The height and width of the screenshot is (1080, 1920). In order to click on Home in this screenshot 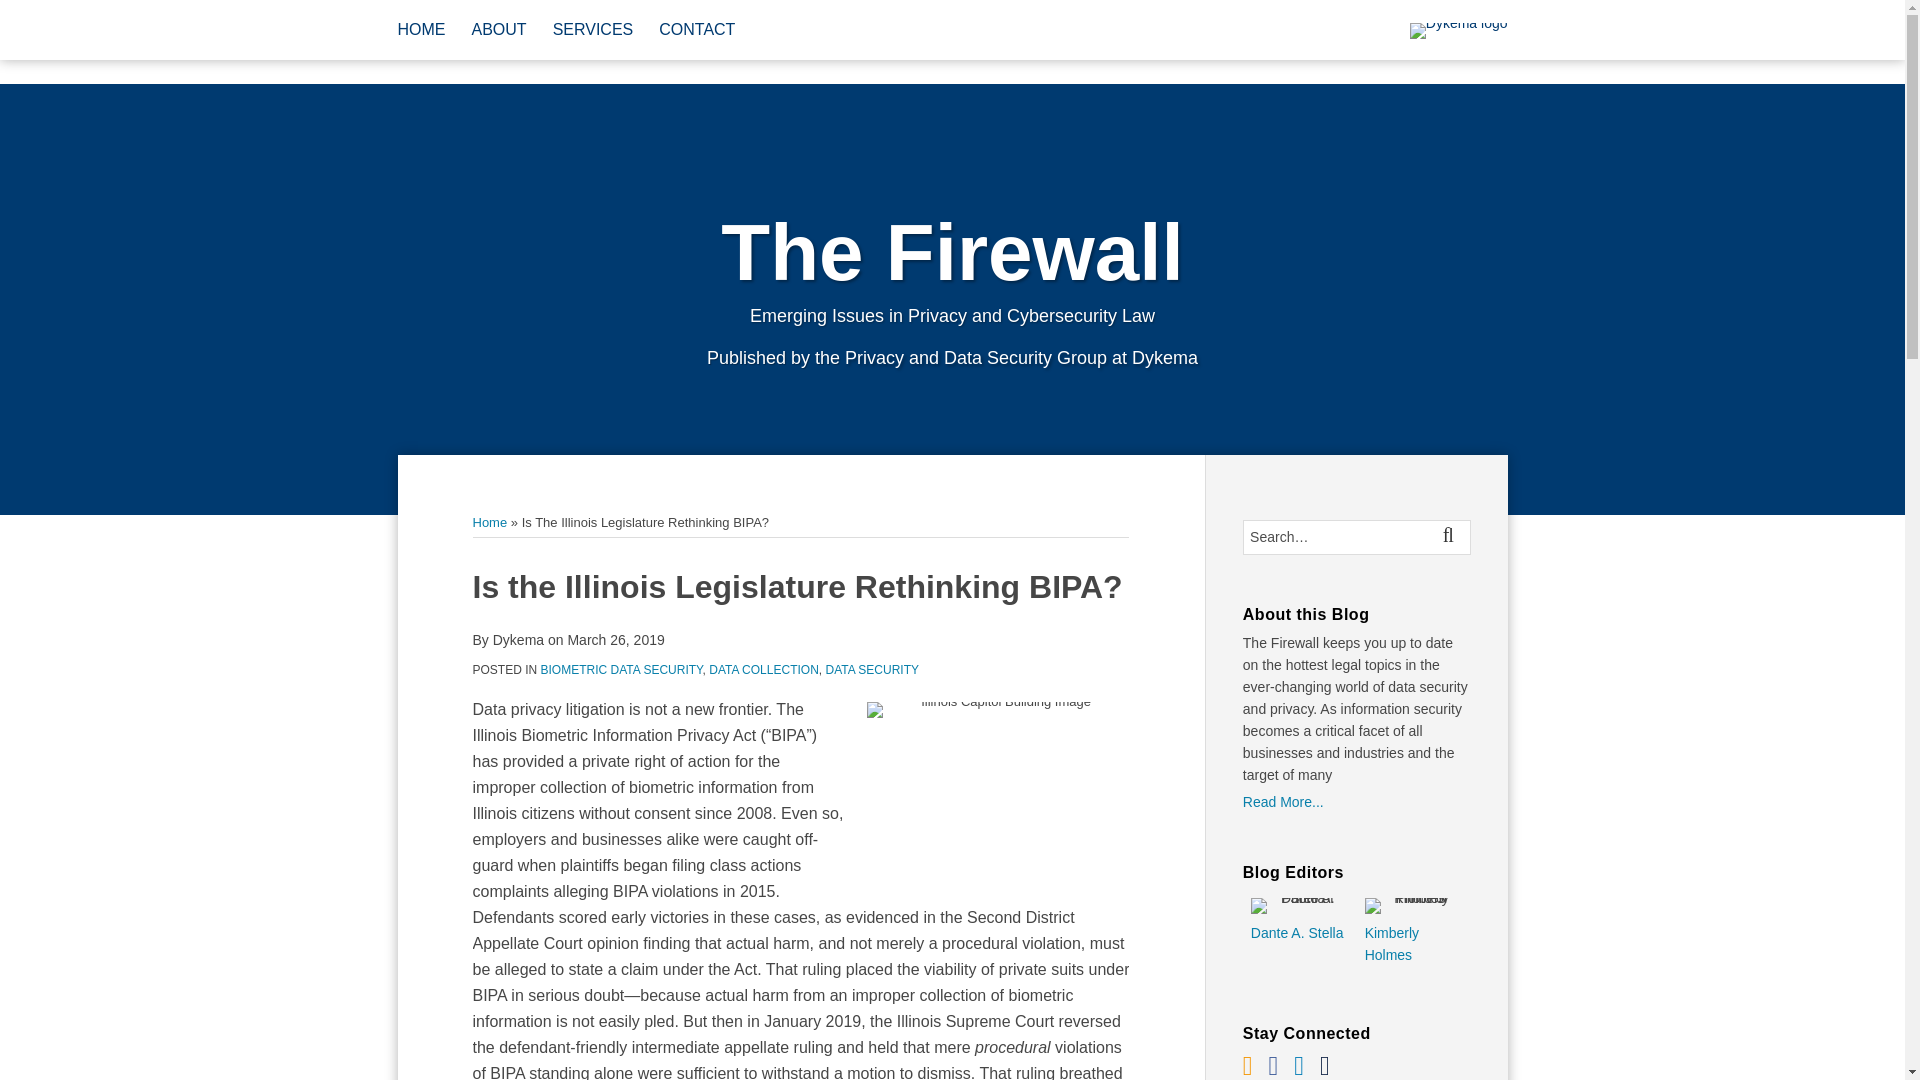, I will do `click(489, 522)`.